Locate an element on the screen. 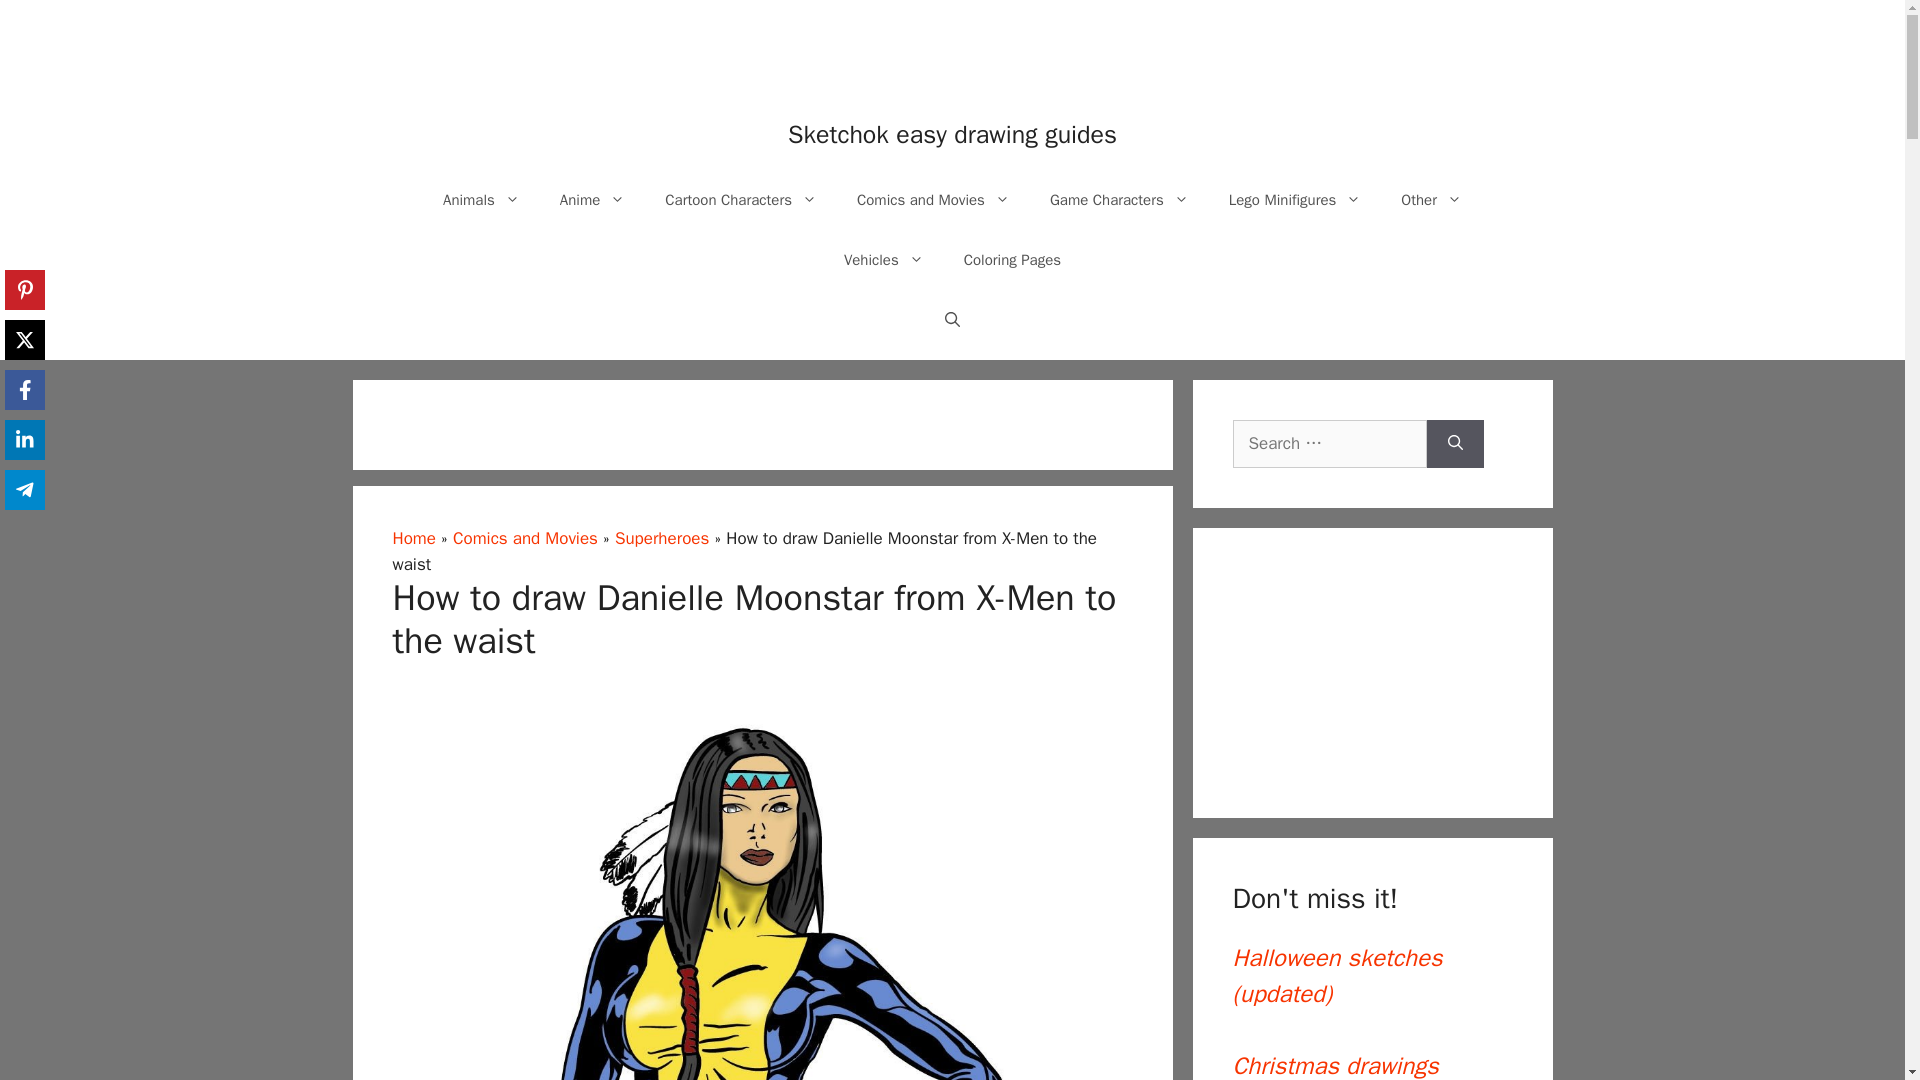  Animals is located at coordinates (480, 200).